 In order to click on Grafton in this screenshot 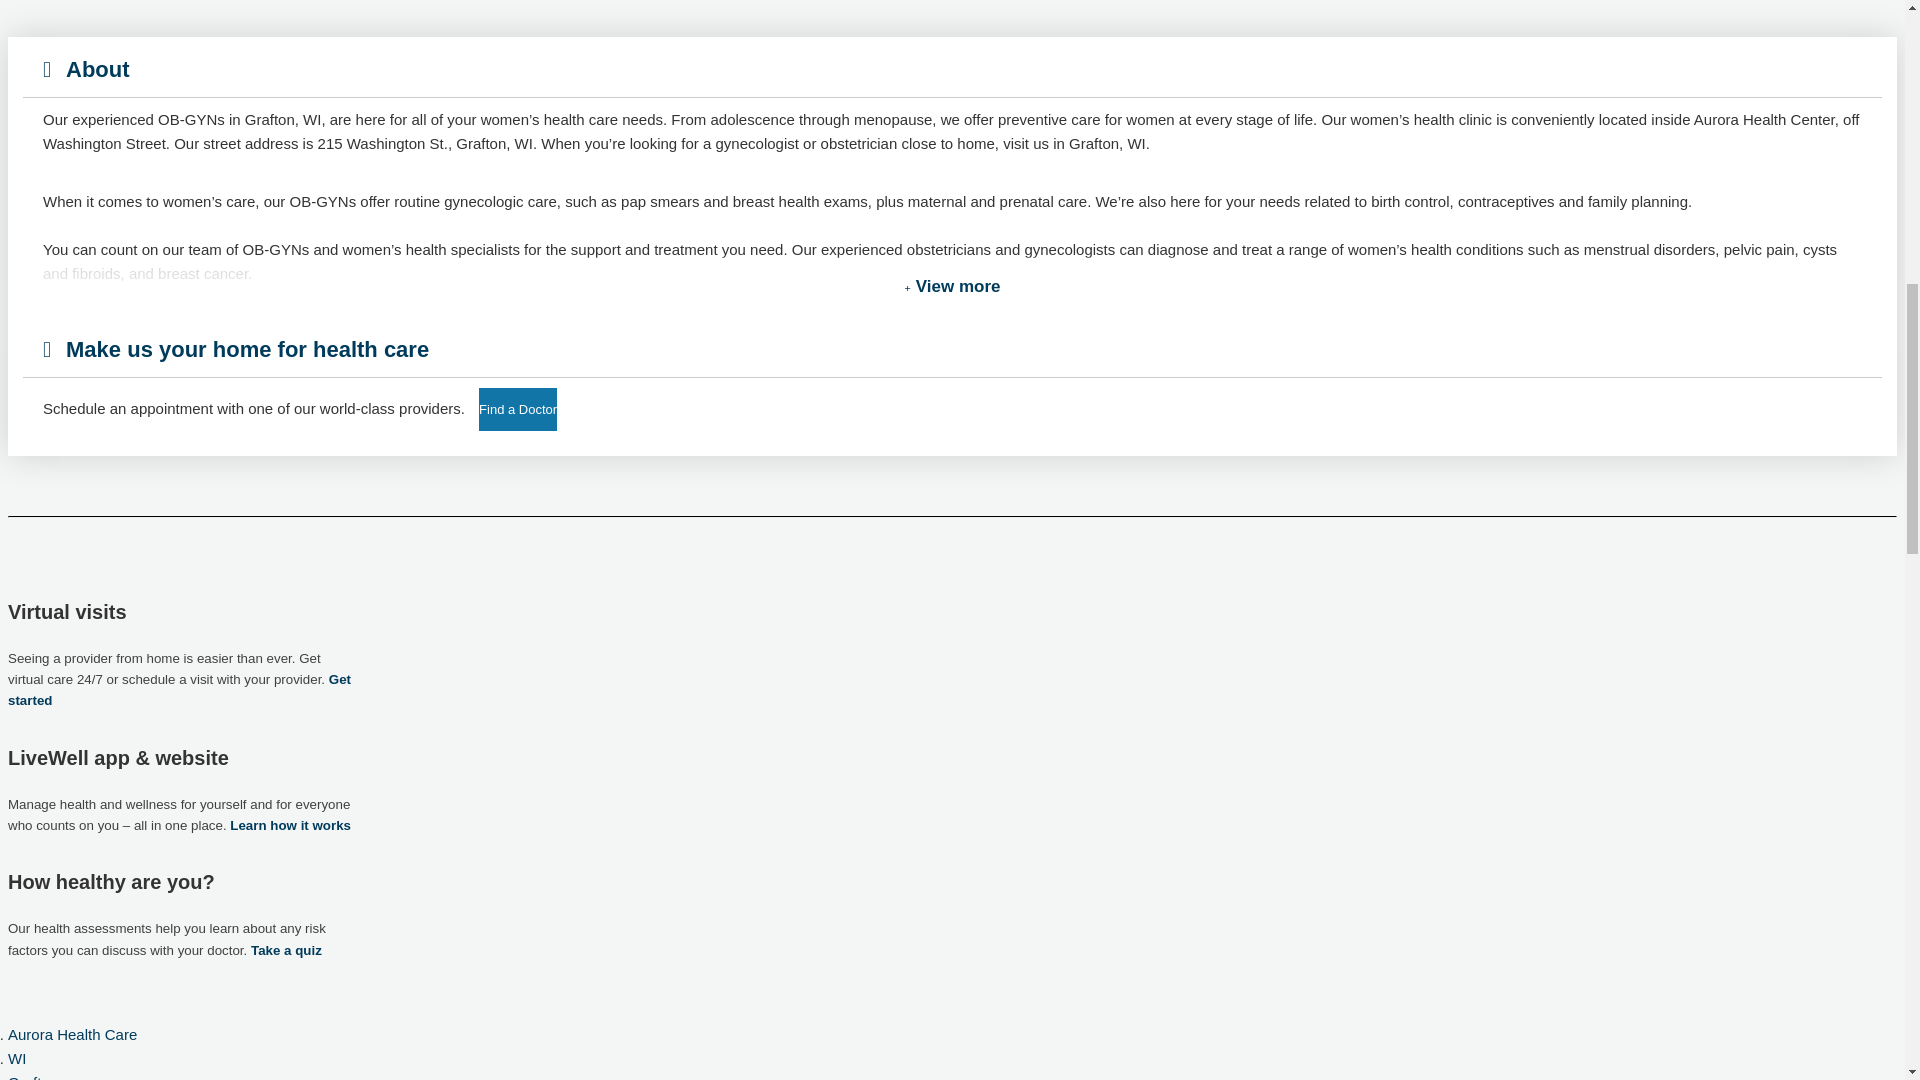, I will do `click(32, 1076)`.